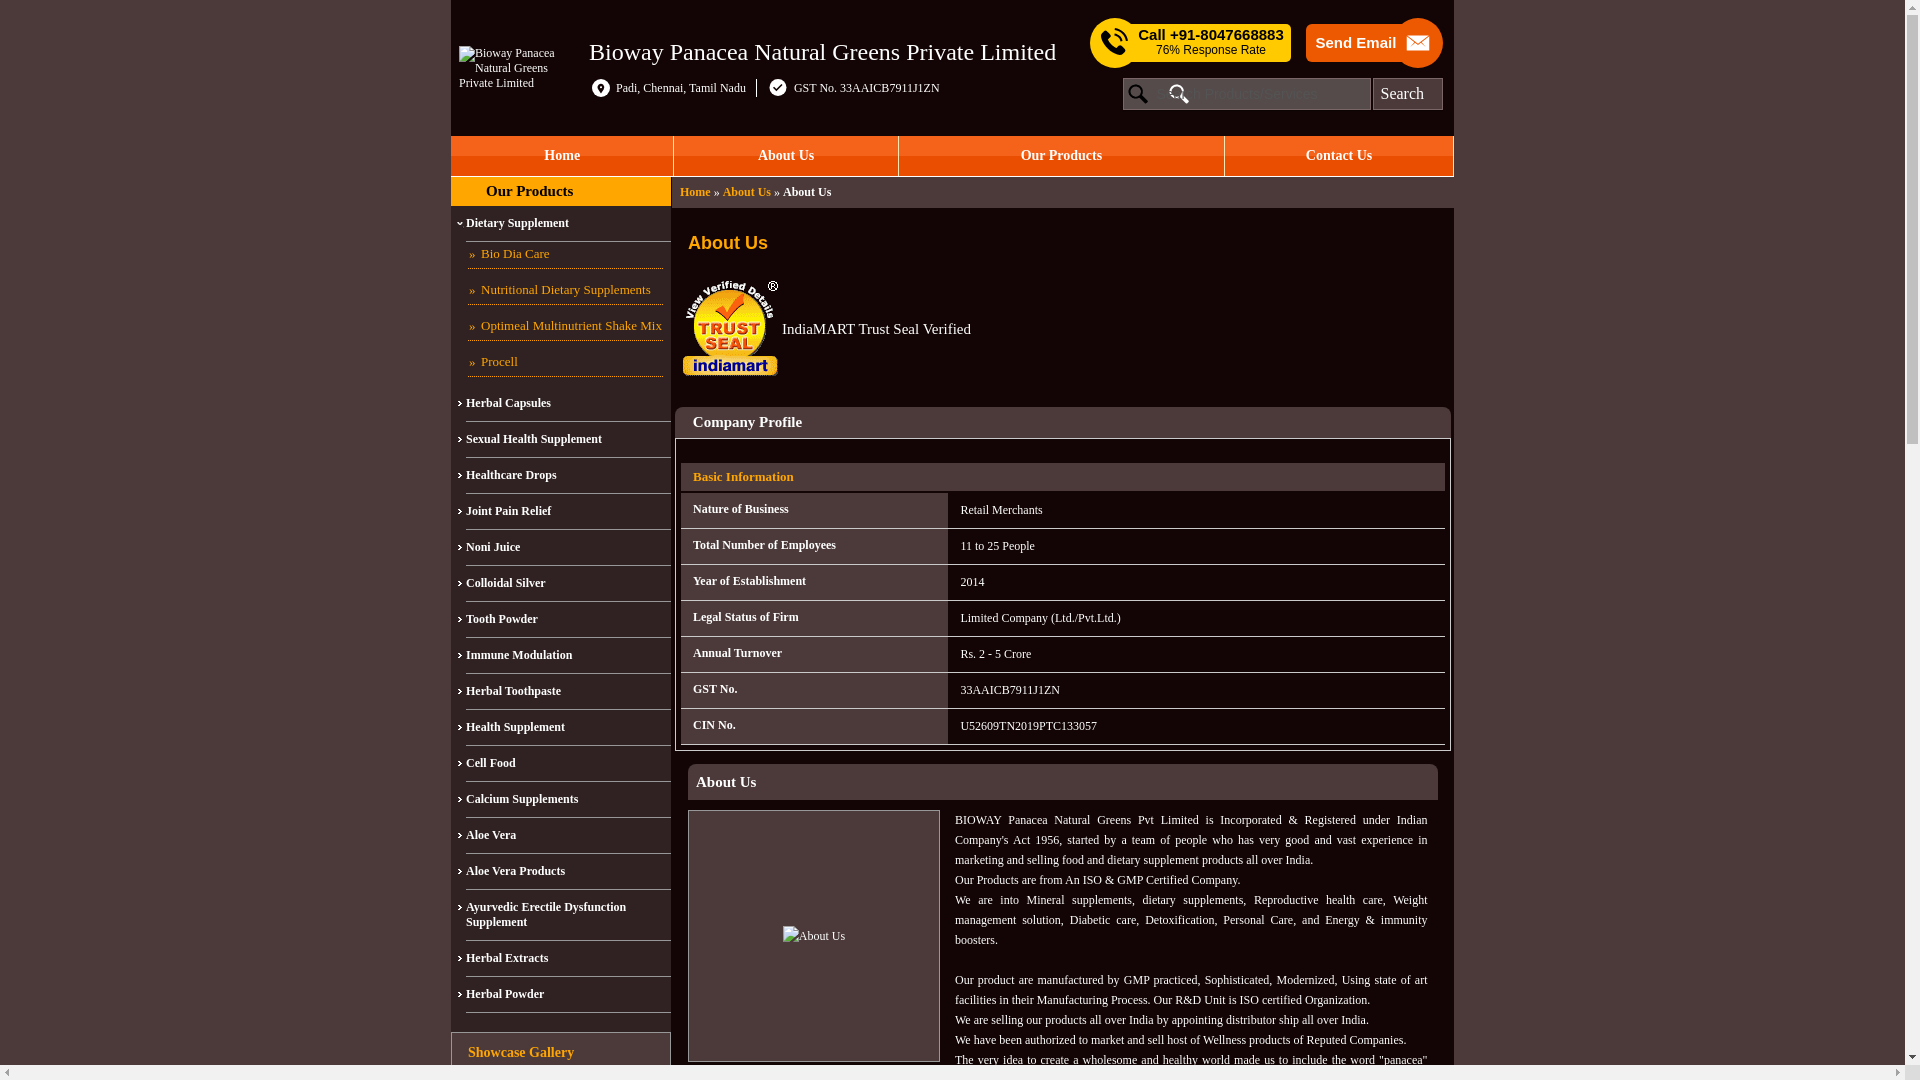 The image size is (1920, 1080). What do you see at coordinates (568, 475) in the screenshot?
I see `Healthcare Drops` at bounding box center [568, 475].